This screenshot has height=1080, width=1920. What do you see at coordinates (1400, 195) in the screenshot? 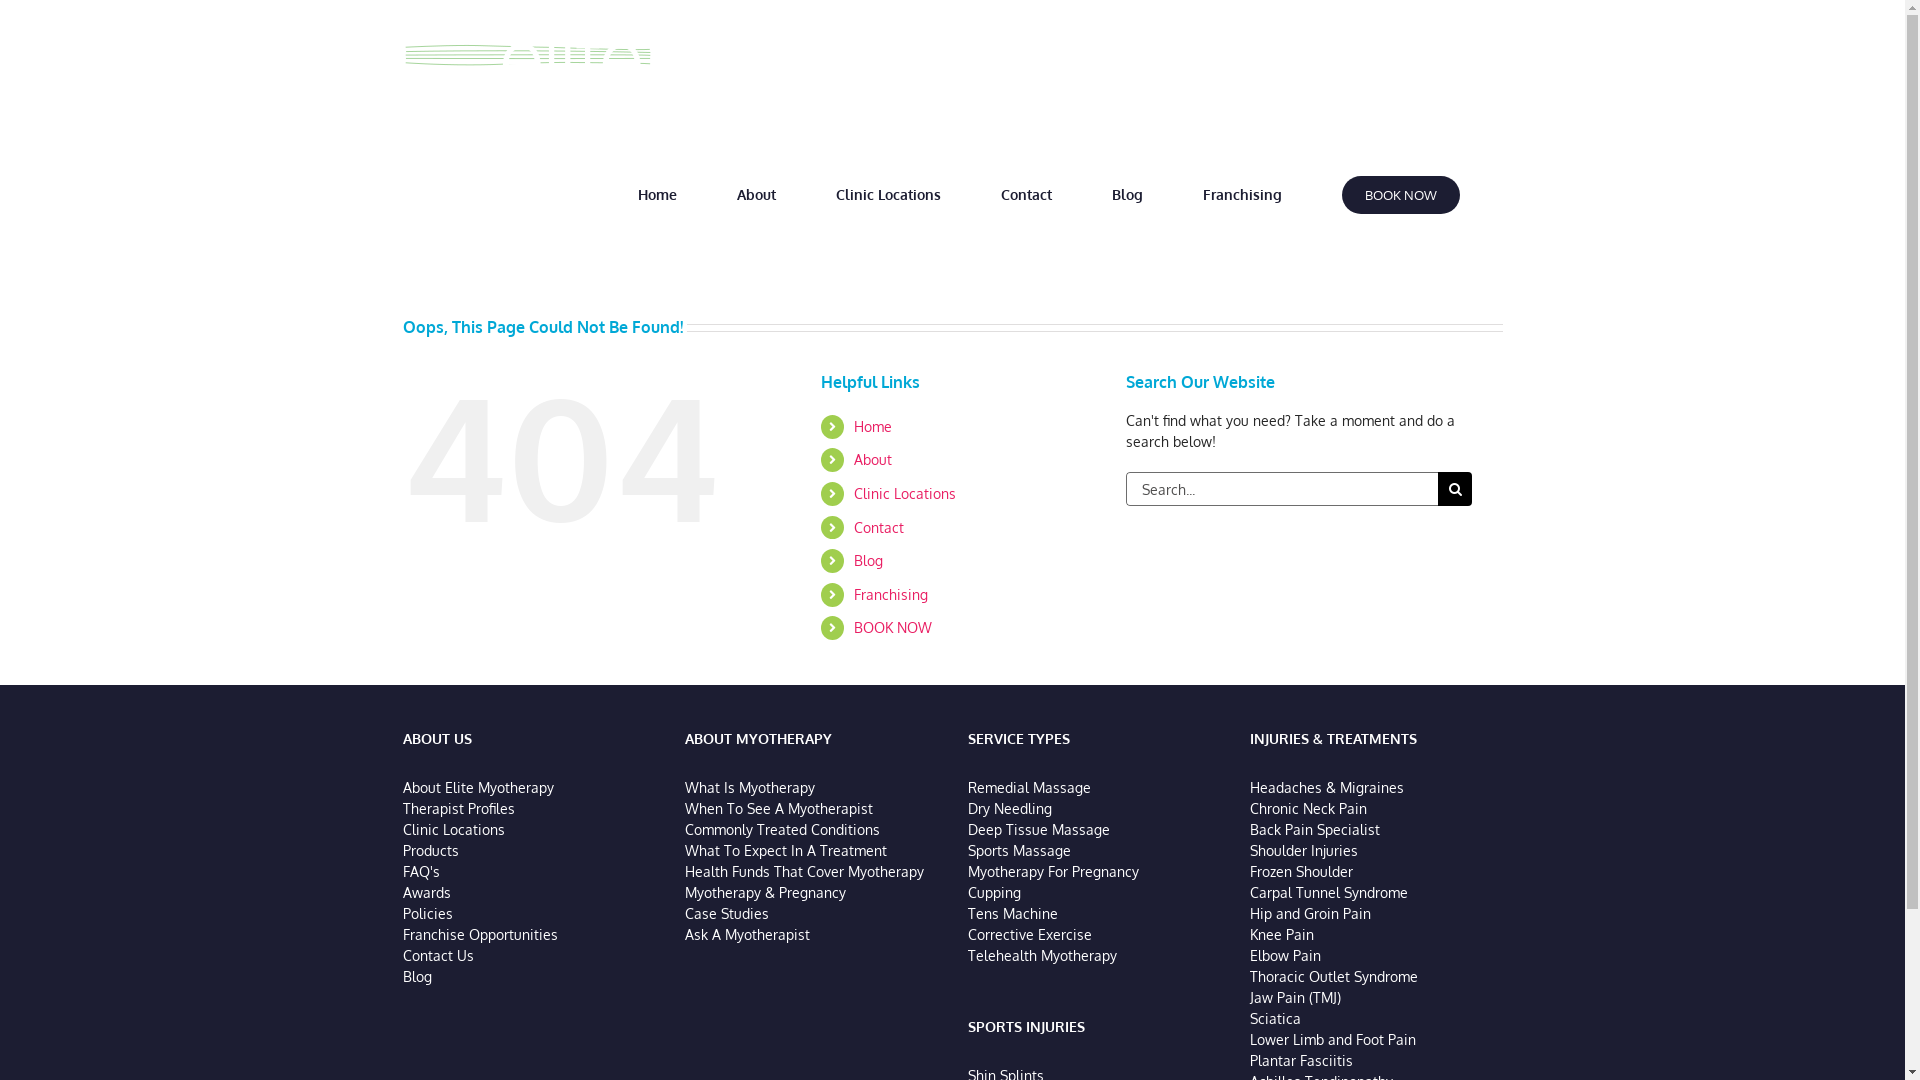
I see `BOOK NOW` at bounding box center [1400, 195].